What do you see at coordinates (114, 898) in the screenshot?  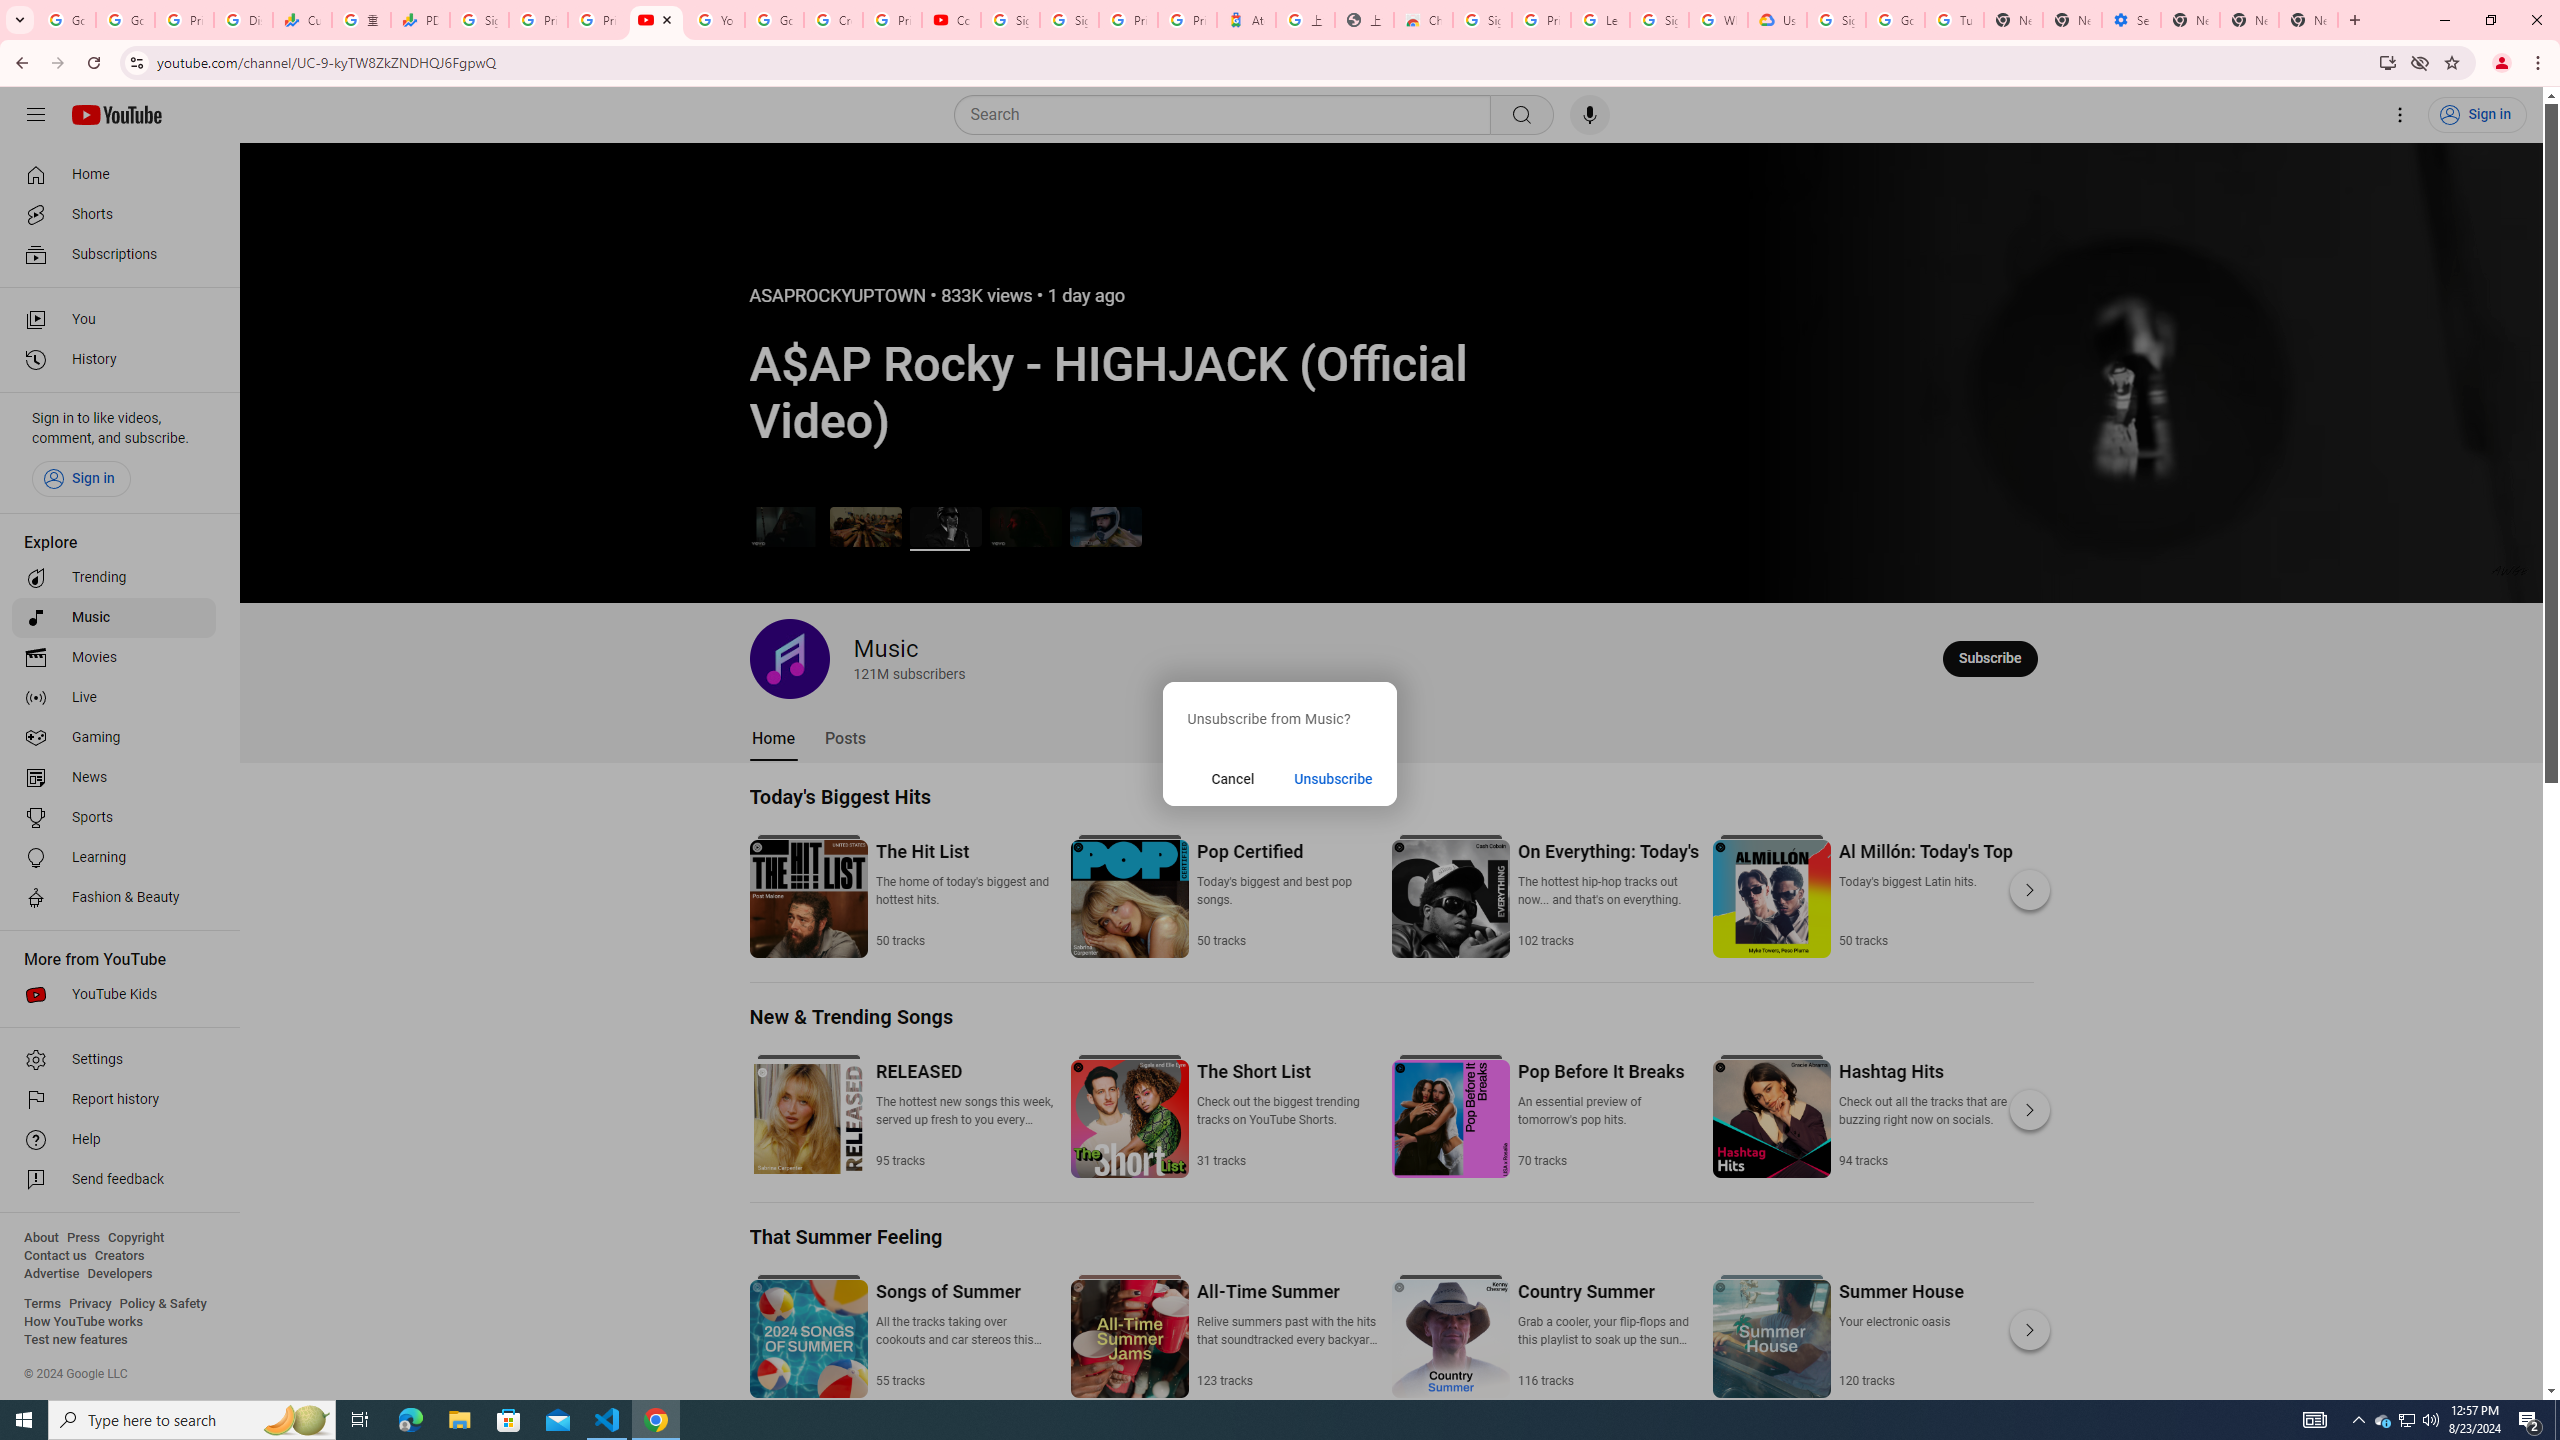 I see `Fashion & Beauty` at bounding box center [114, 898].